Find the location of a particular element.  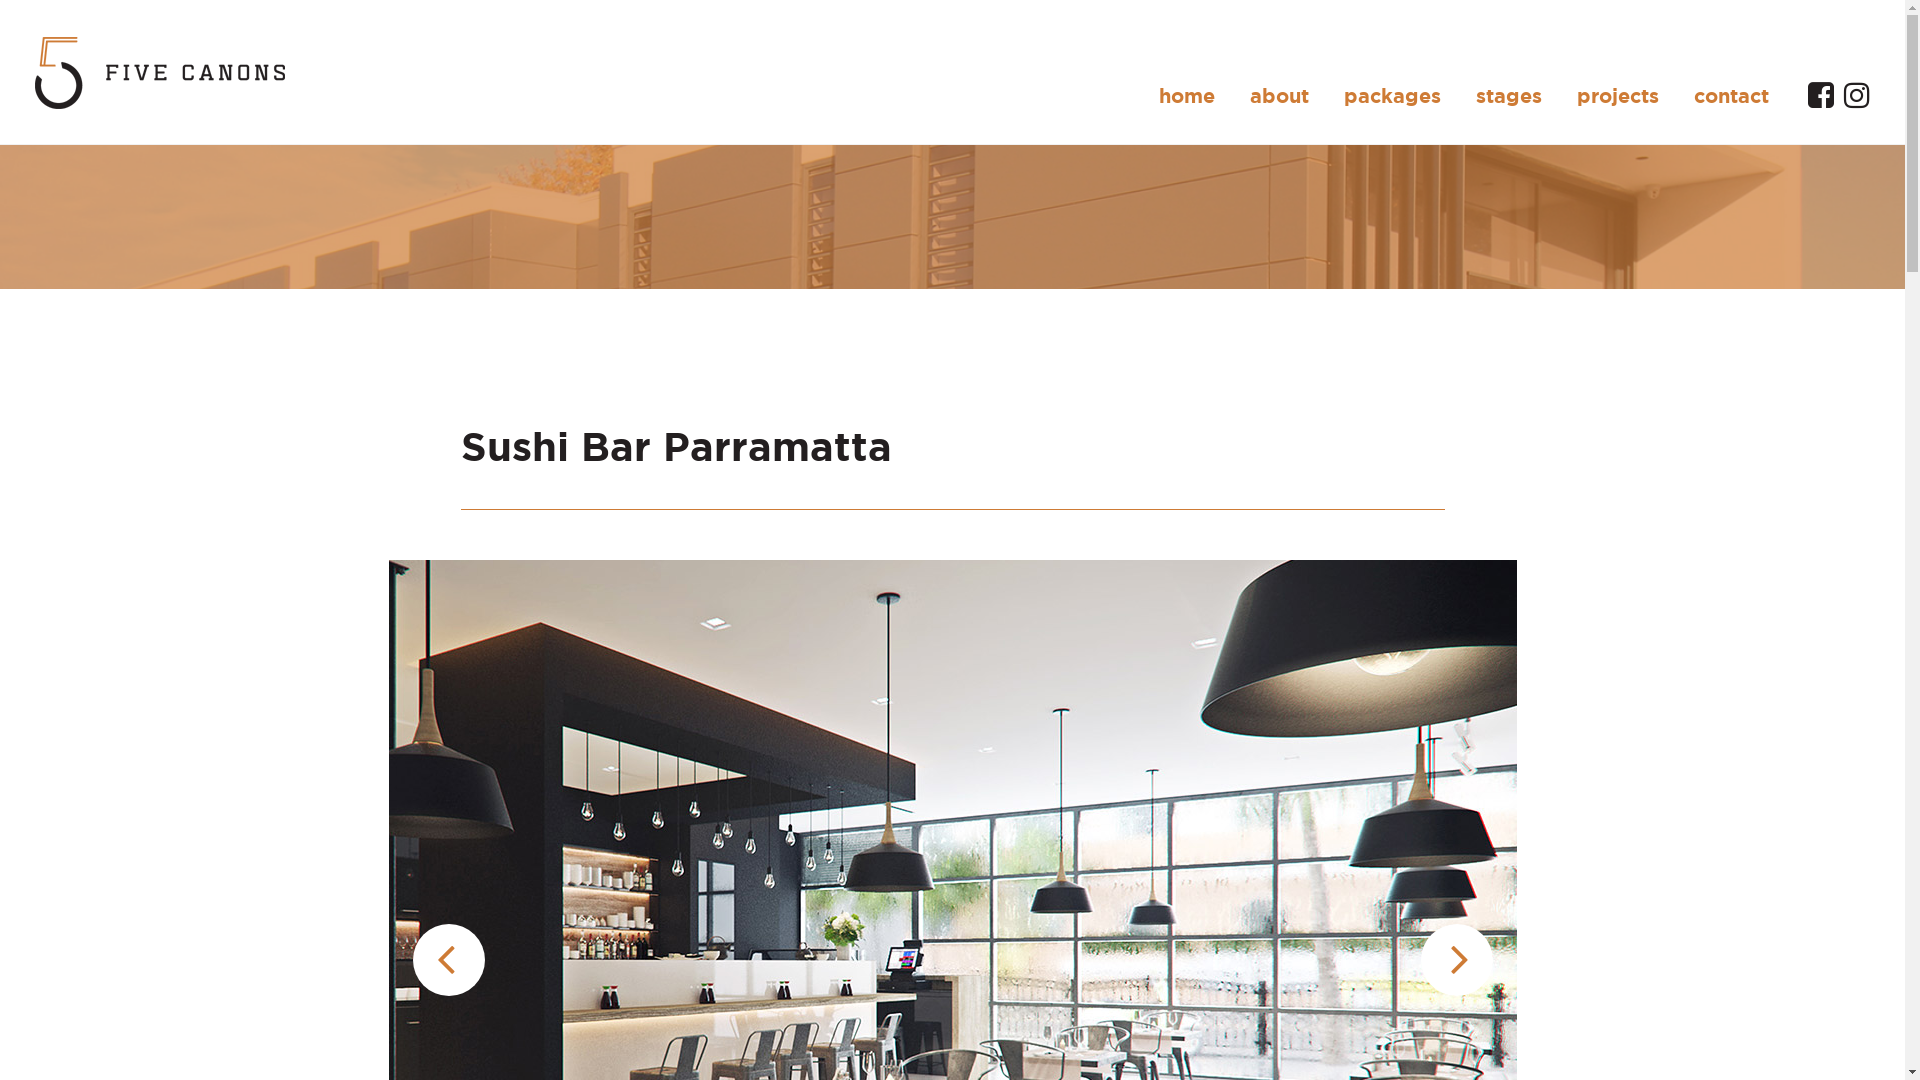

Next is located at coordinates (1456, 960).